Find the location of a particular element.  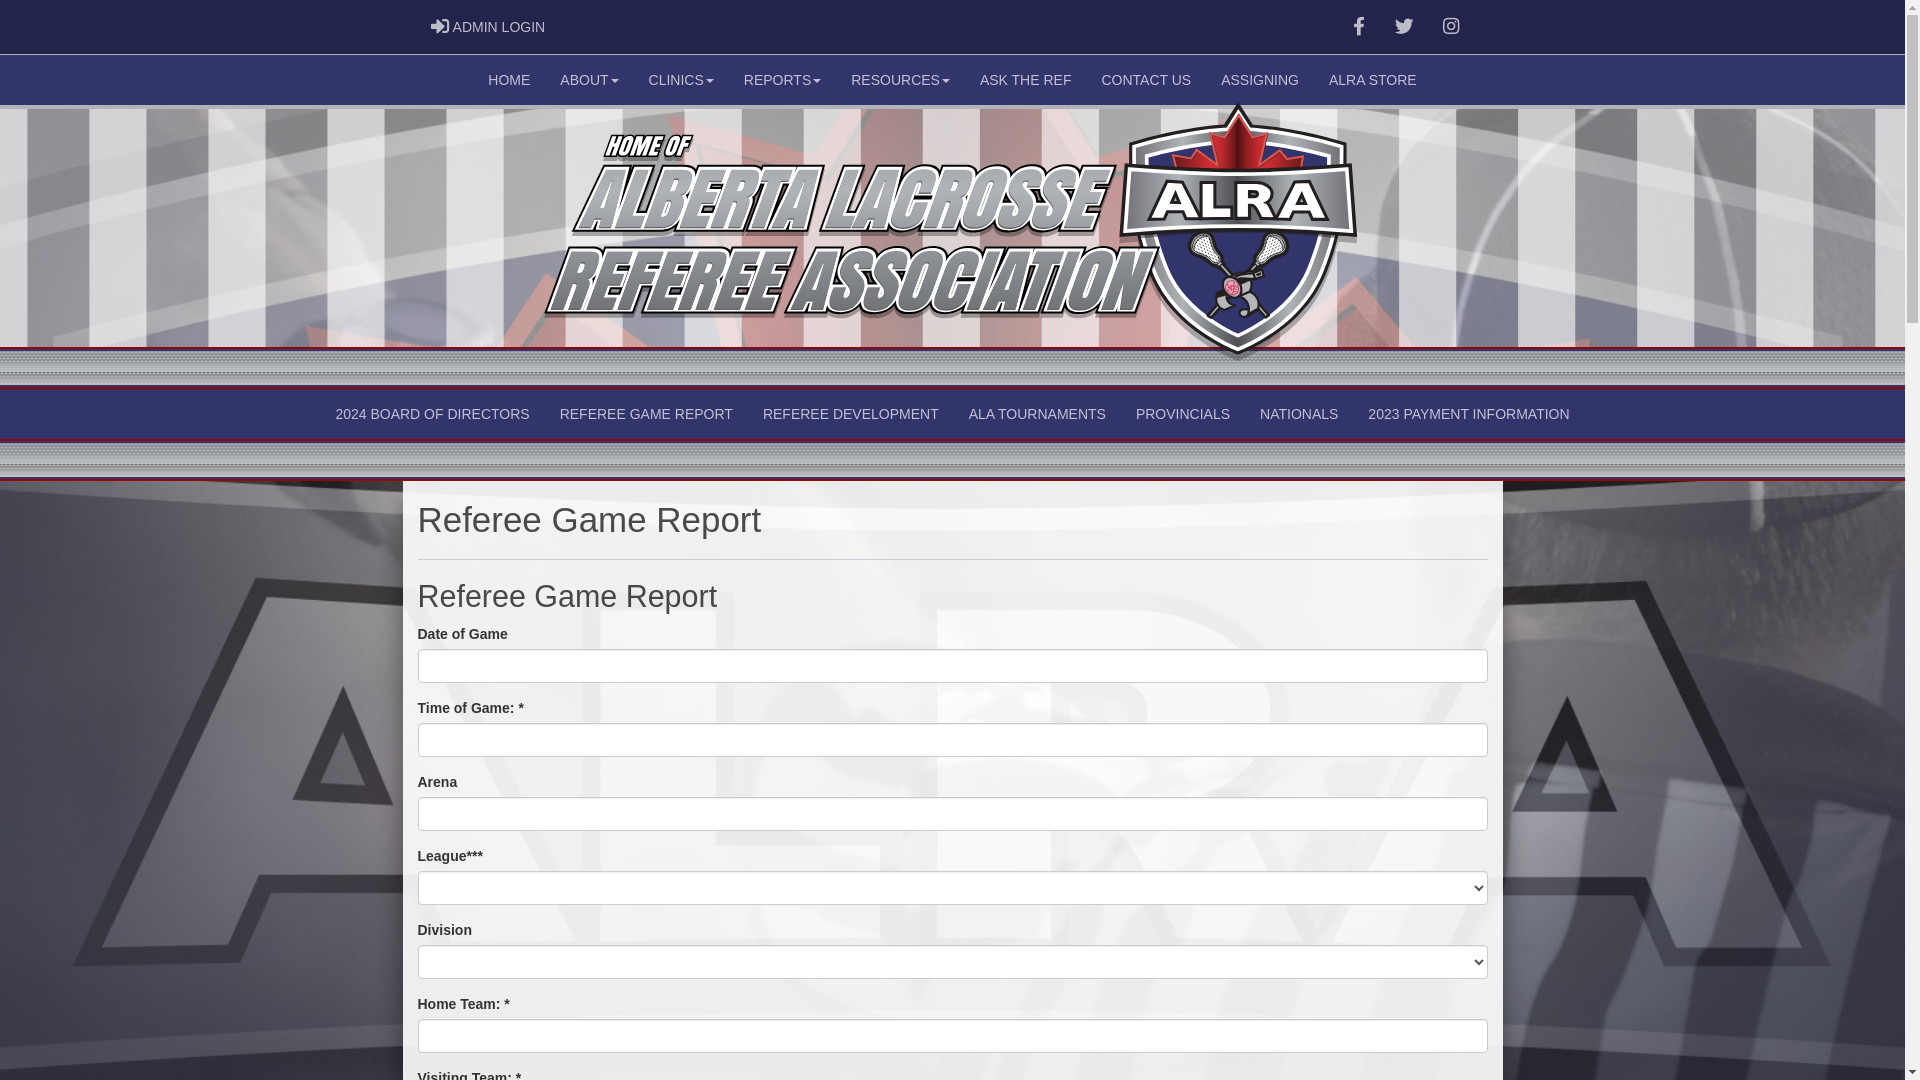

instagram is located at coordinates (1451, 26).